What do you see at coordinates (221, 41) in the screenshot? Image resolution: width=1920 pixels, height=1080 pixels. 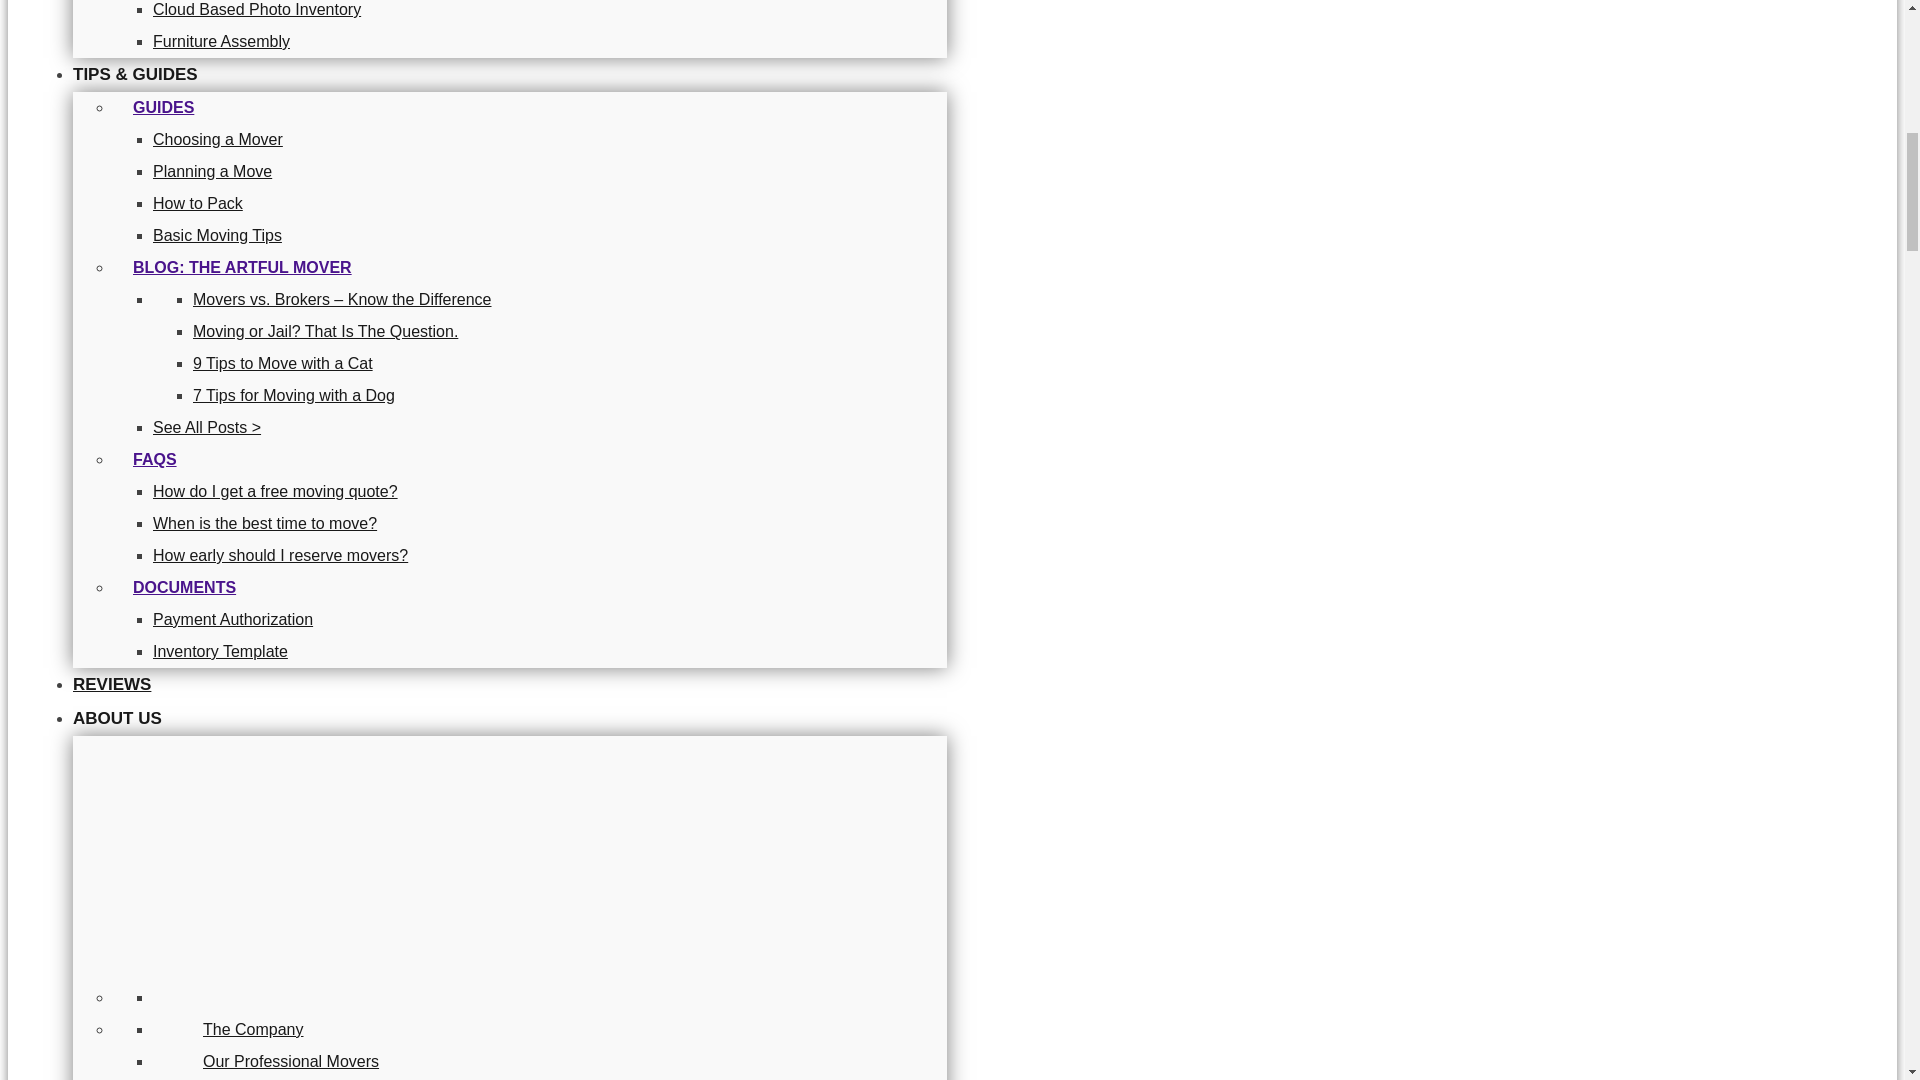 I see `Furniture Assembly` at bounding box center [221, 41].